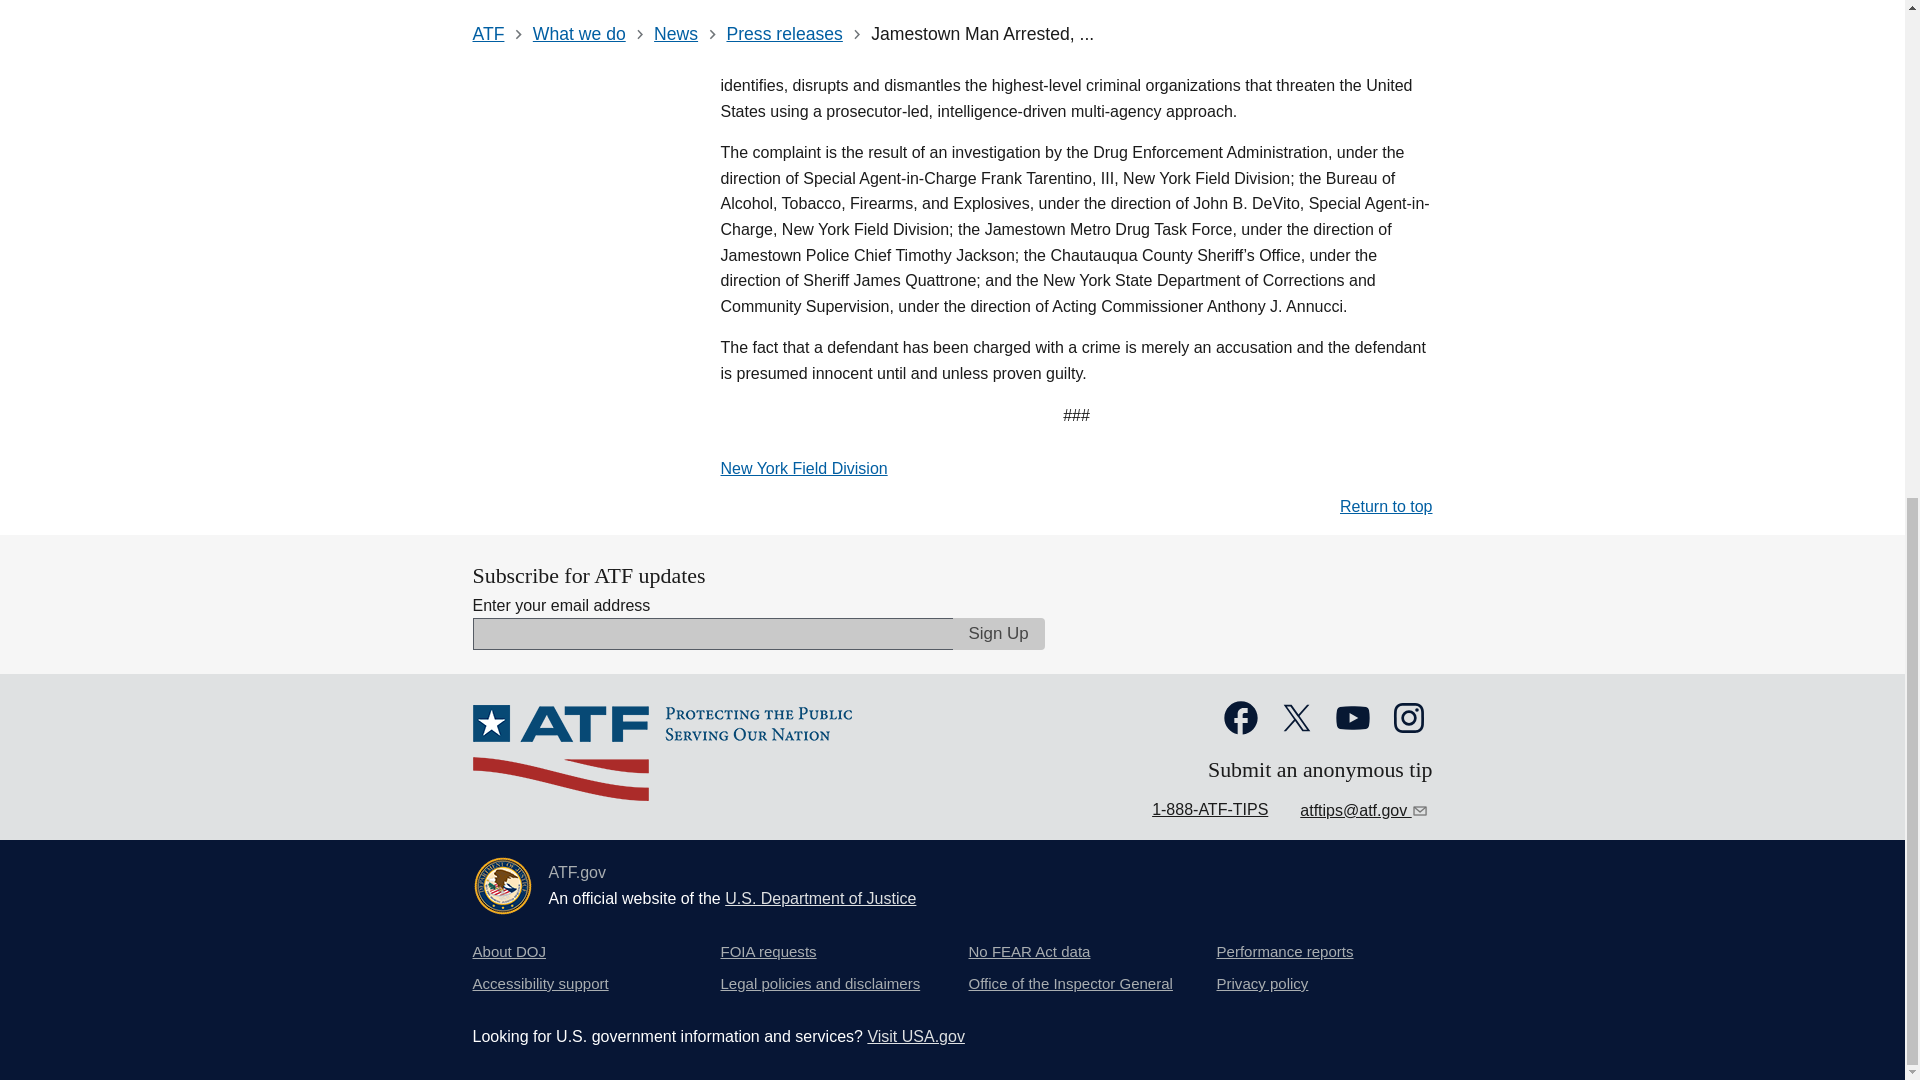 Image resolution: width=1920 pixels, height=1080 pixels. Describe the element at coordinates (1261, 984) in the screenshot. I see `Privacy policy` at that location.